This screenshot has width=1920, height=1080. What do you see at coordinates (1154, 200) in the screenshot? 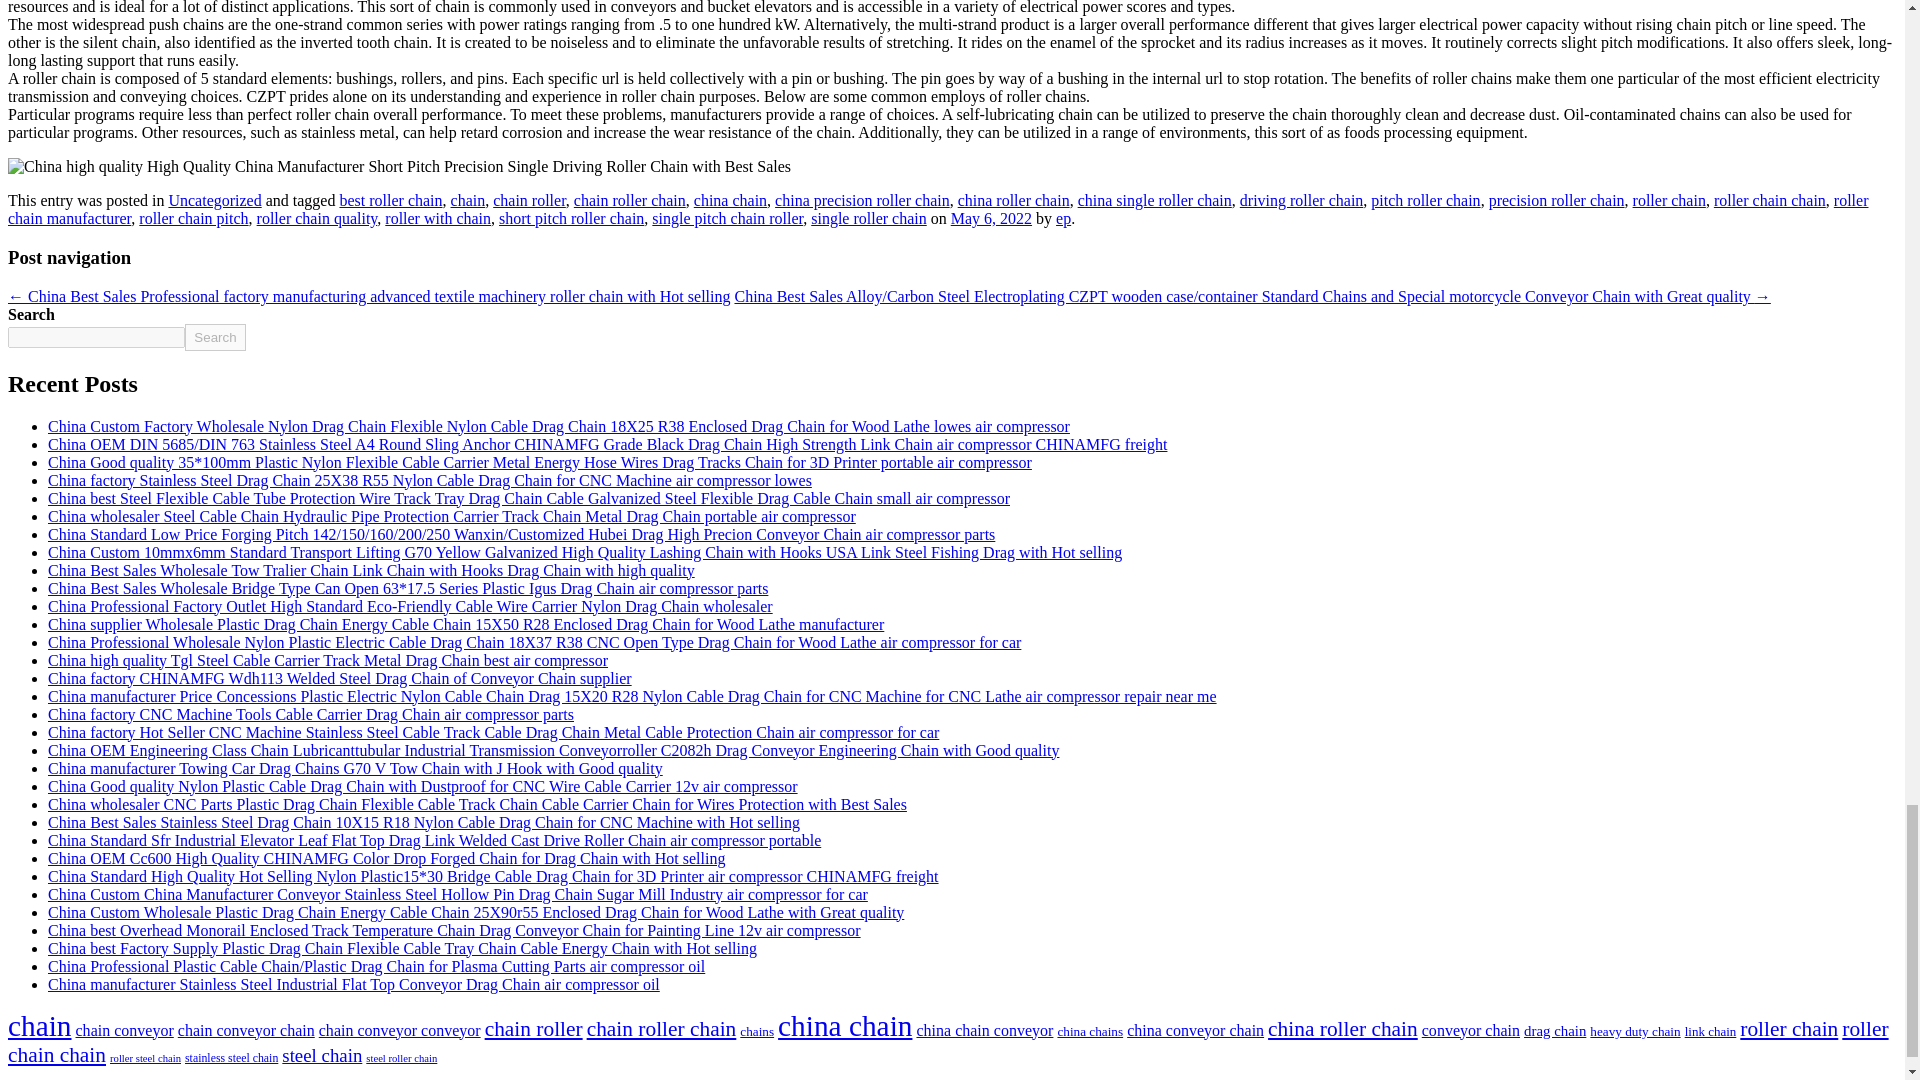
I see `china single roller chain` at bounding box center [1154, 200].